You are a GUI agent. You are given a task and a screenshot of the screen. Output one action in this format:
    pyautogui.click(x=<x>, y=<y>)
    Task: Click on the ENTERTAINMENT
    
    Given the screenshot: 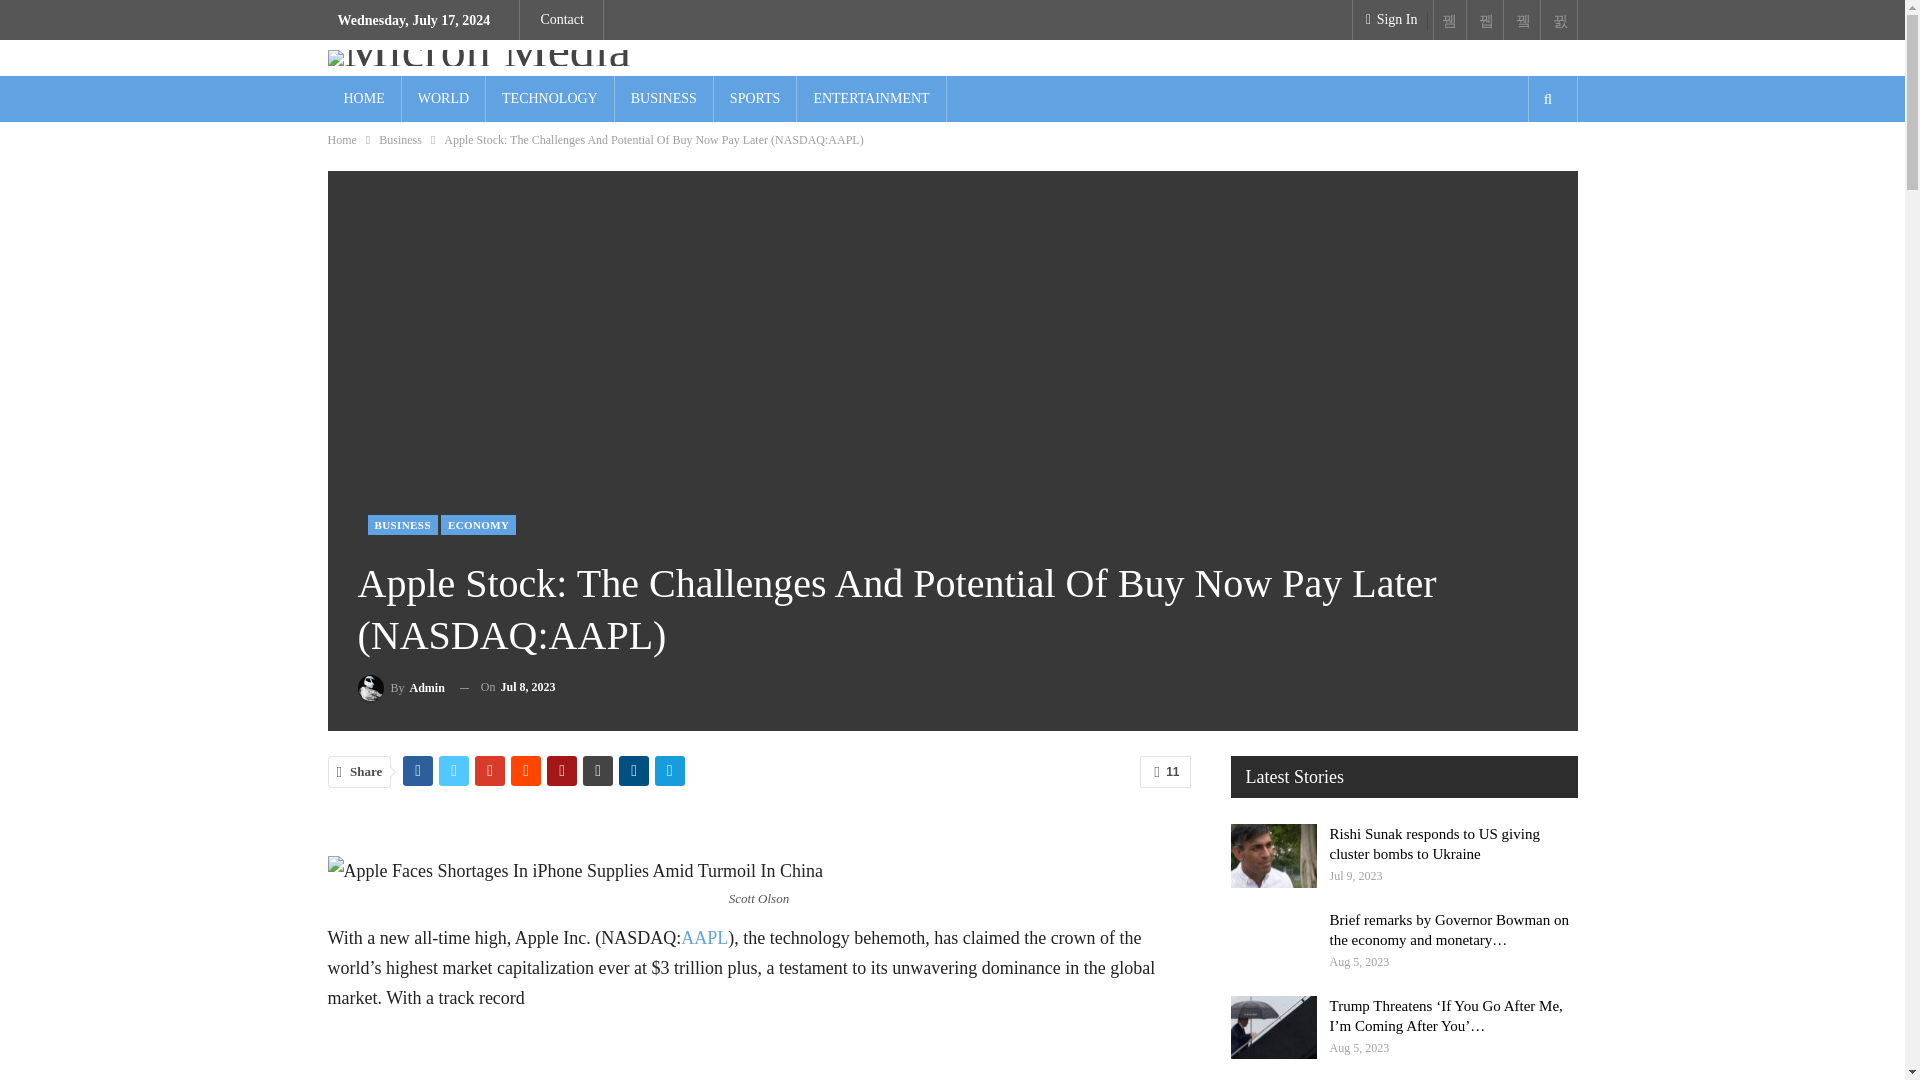 What is the action you would take?
    pyautogui.click(x=870, y=98)
    